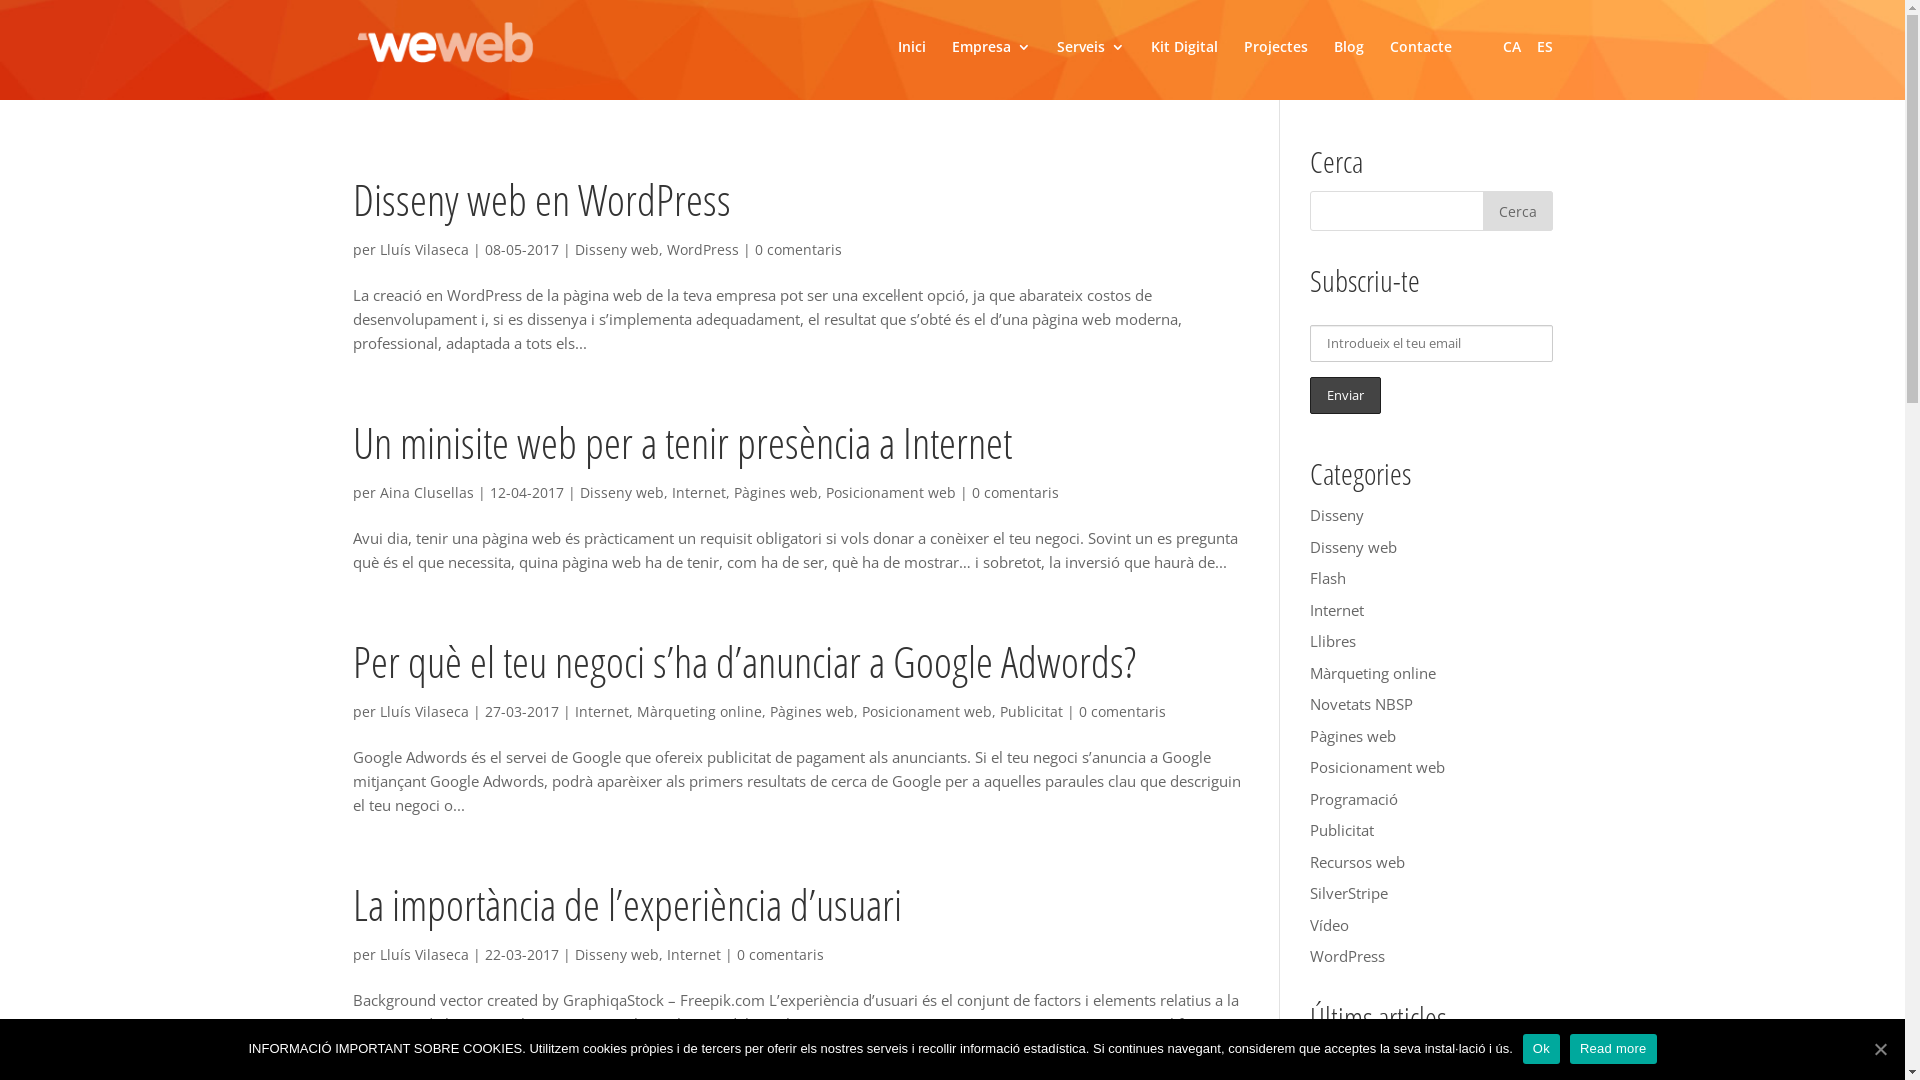 The image size is (1920, 1080). Describe the element at coordinates (1328, 578) in the screenshot. I see `Flash` at that location.